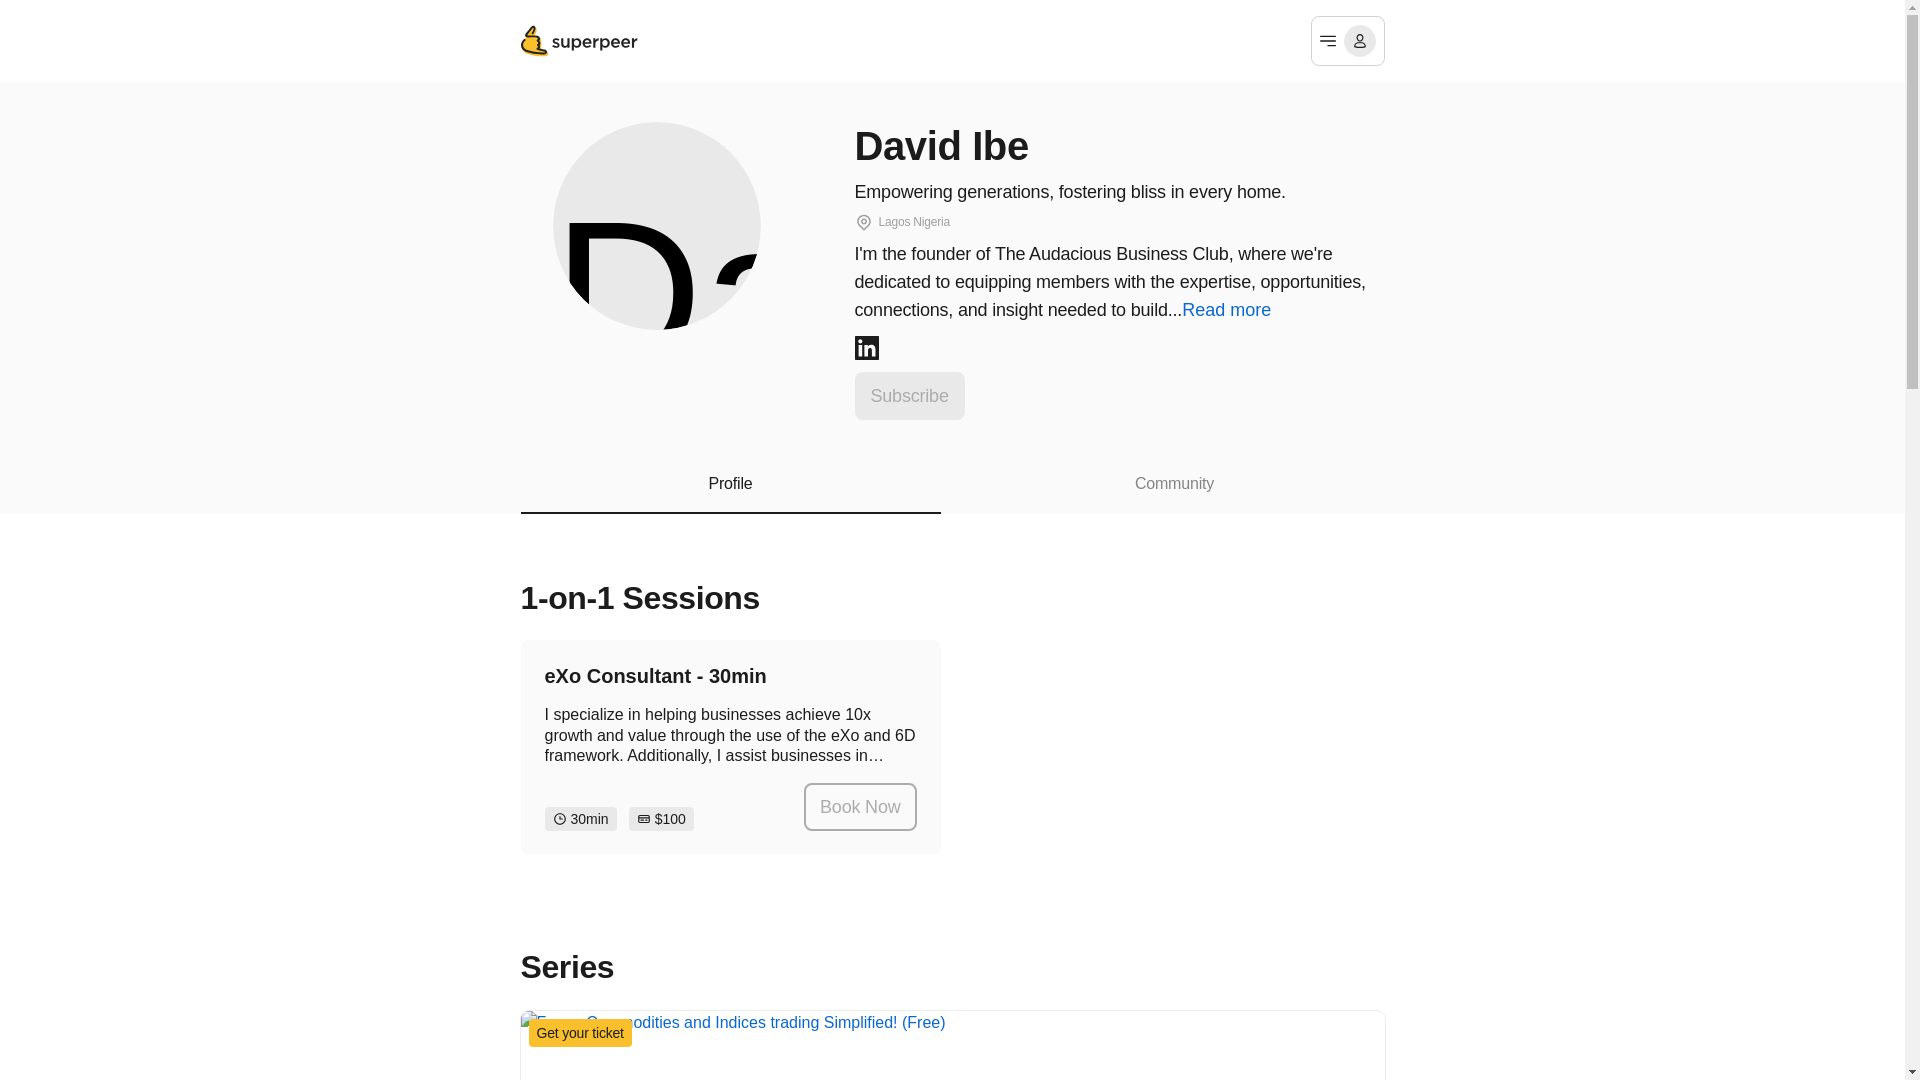  What do you see at coordinates (908, 396) in the screenshot?
I see `Subscribe` at bounding box center [908, 396].